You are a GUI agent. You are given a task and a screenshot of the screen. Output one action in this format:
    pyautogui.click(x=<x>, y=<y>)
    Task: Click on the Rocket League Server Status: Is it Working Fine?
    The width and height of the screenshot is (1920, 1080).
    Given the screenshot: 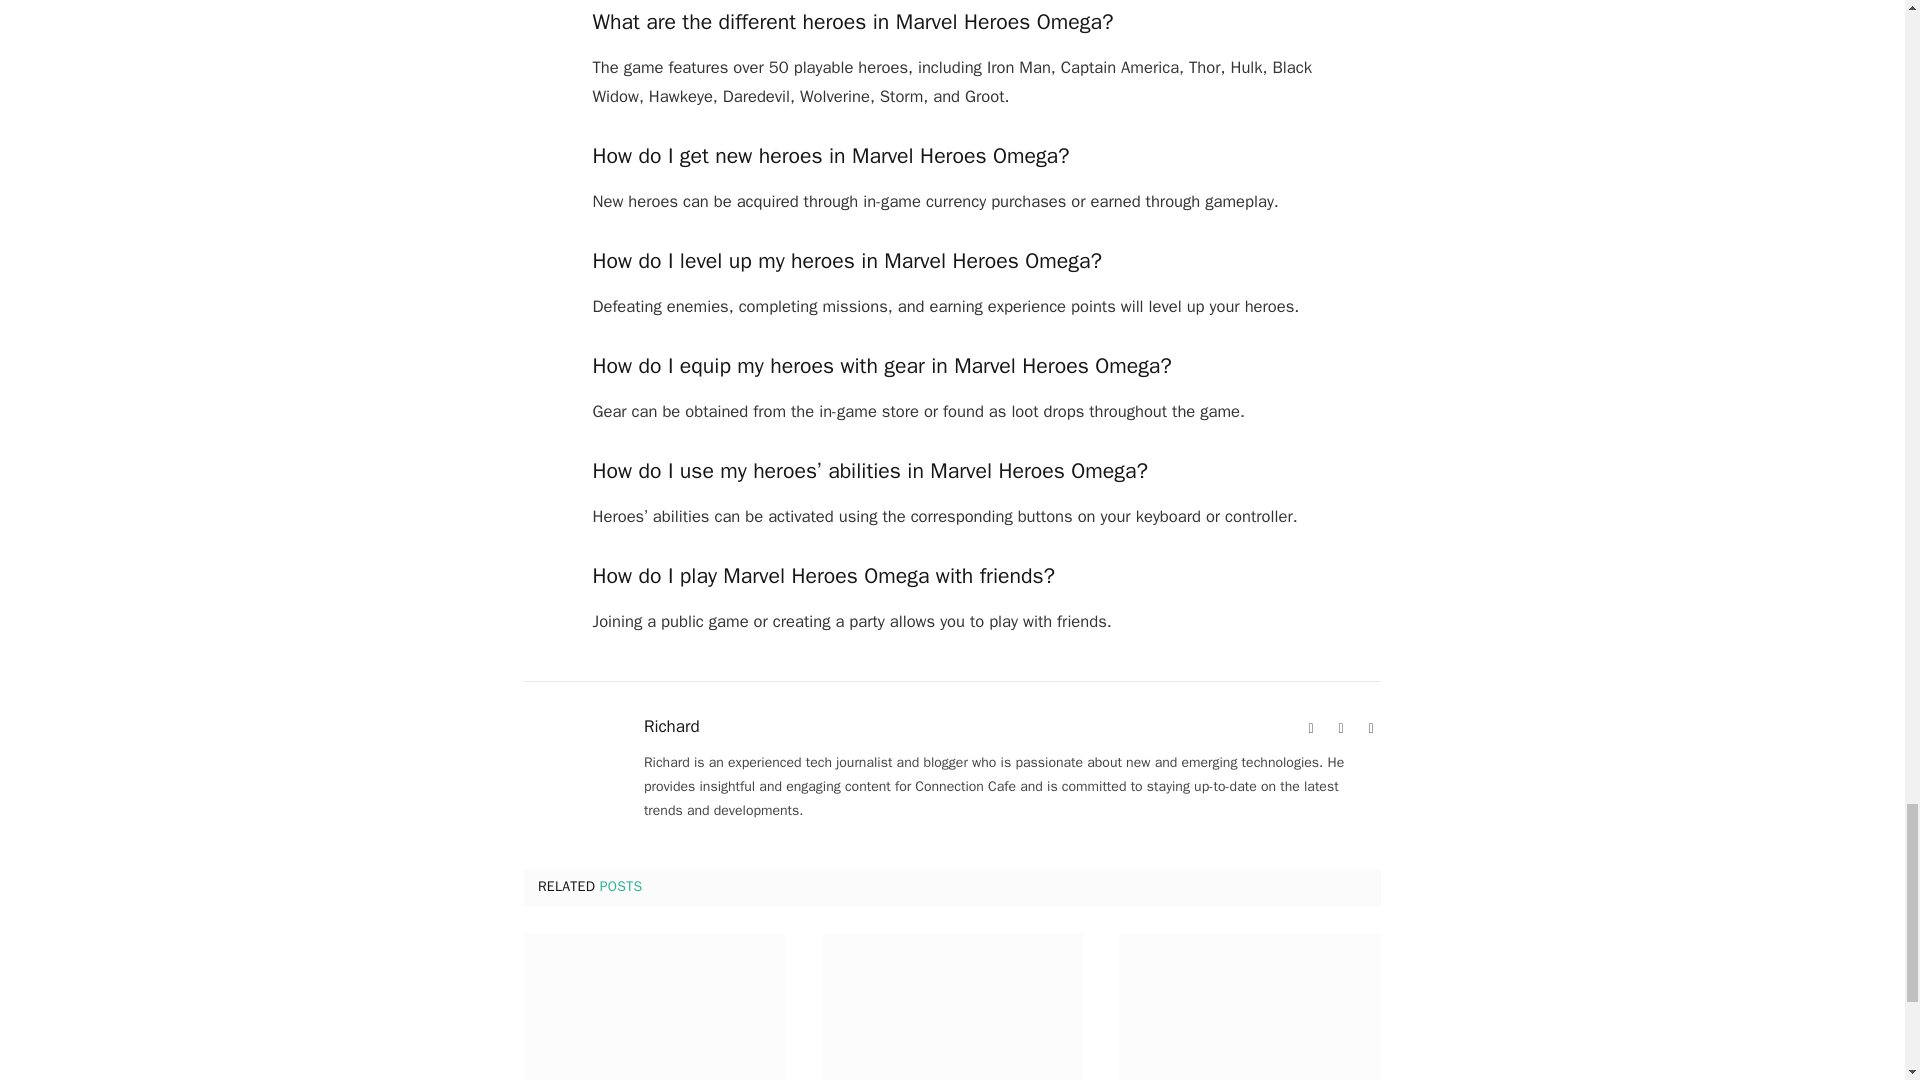 What is the action you would take?
    pyautogui.click(x=654, y=1007)
    